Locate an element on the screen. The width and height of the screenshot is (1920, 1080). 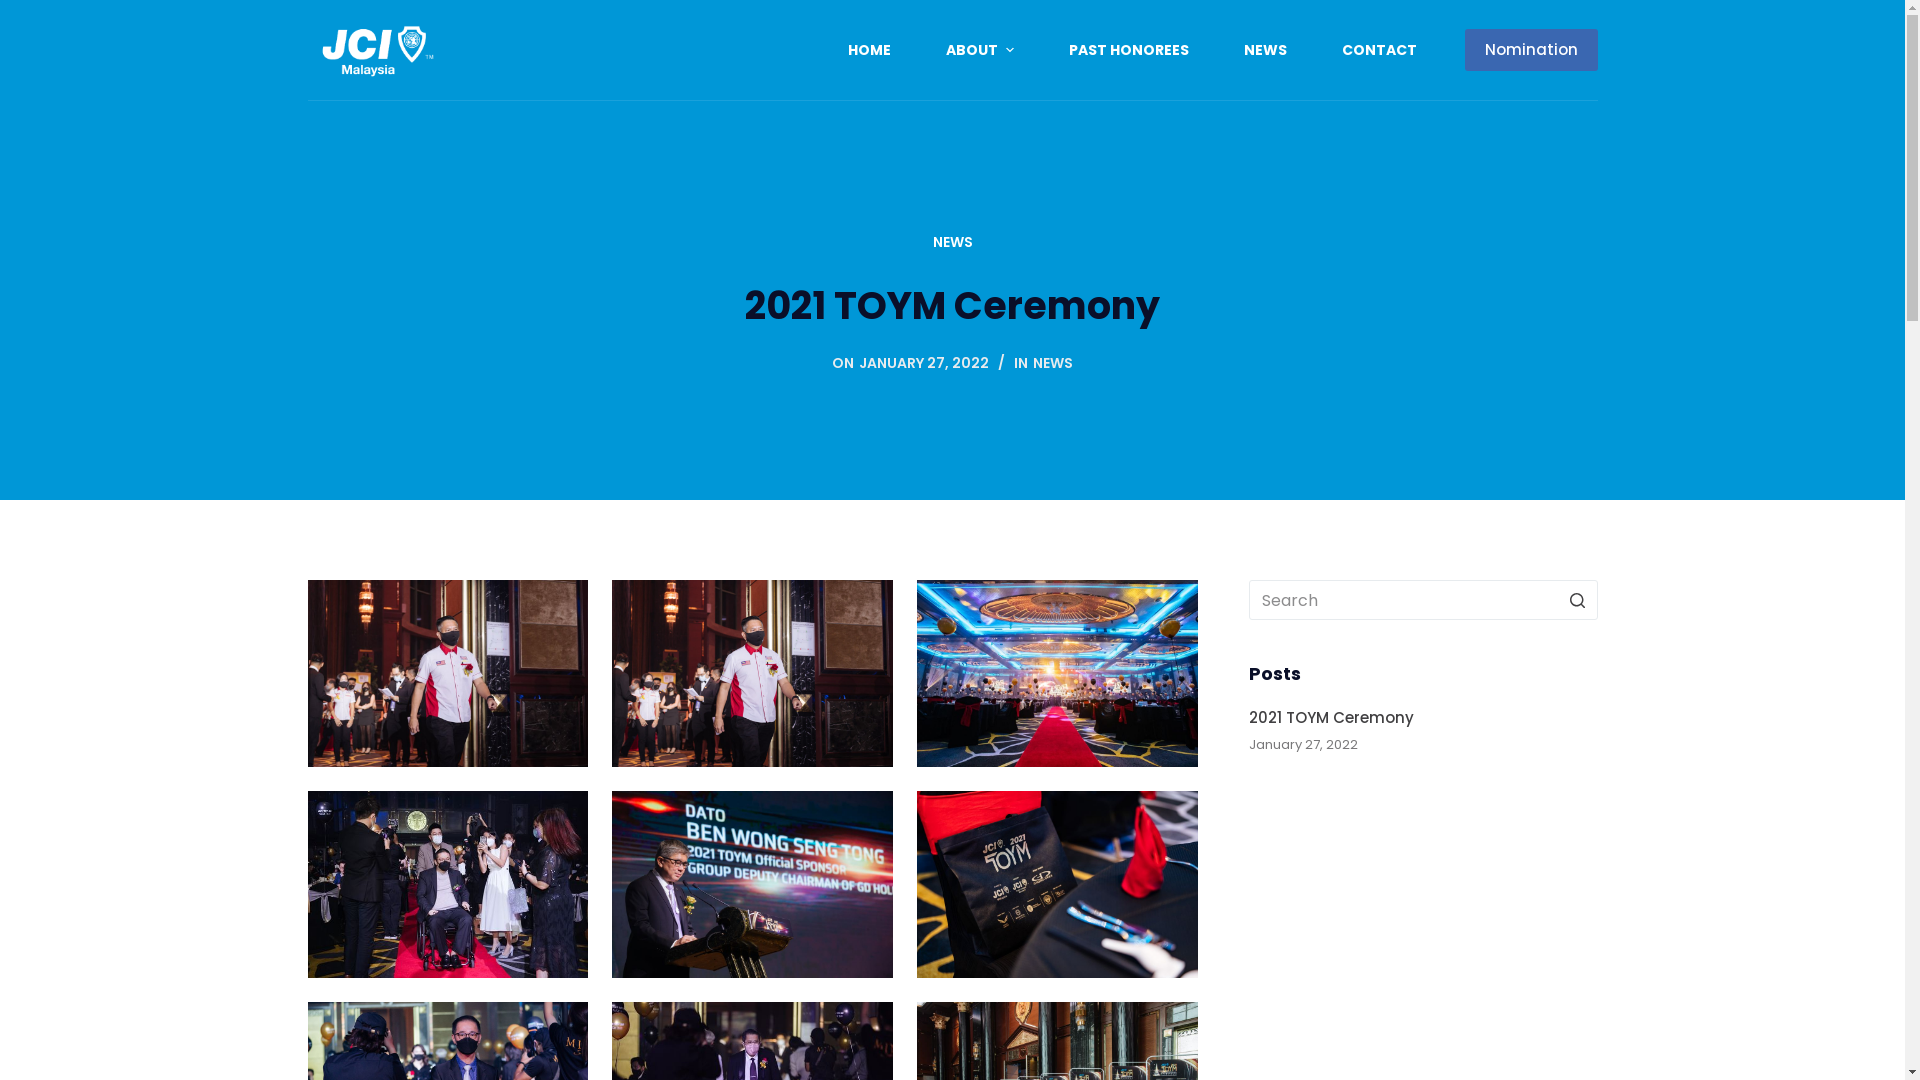
ABOUT is located at coordinates (980, 50).